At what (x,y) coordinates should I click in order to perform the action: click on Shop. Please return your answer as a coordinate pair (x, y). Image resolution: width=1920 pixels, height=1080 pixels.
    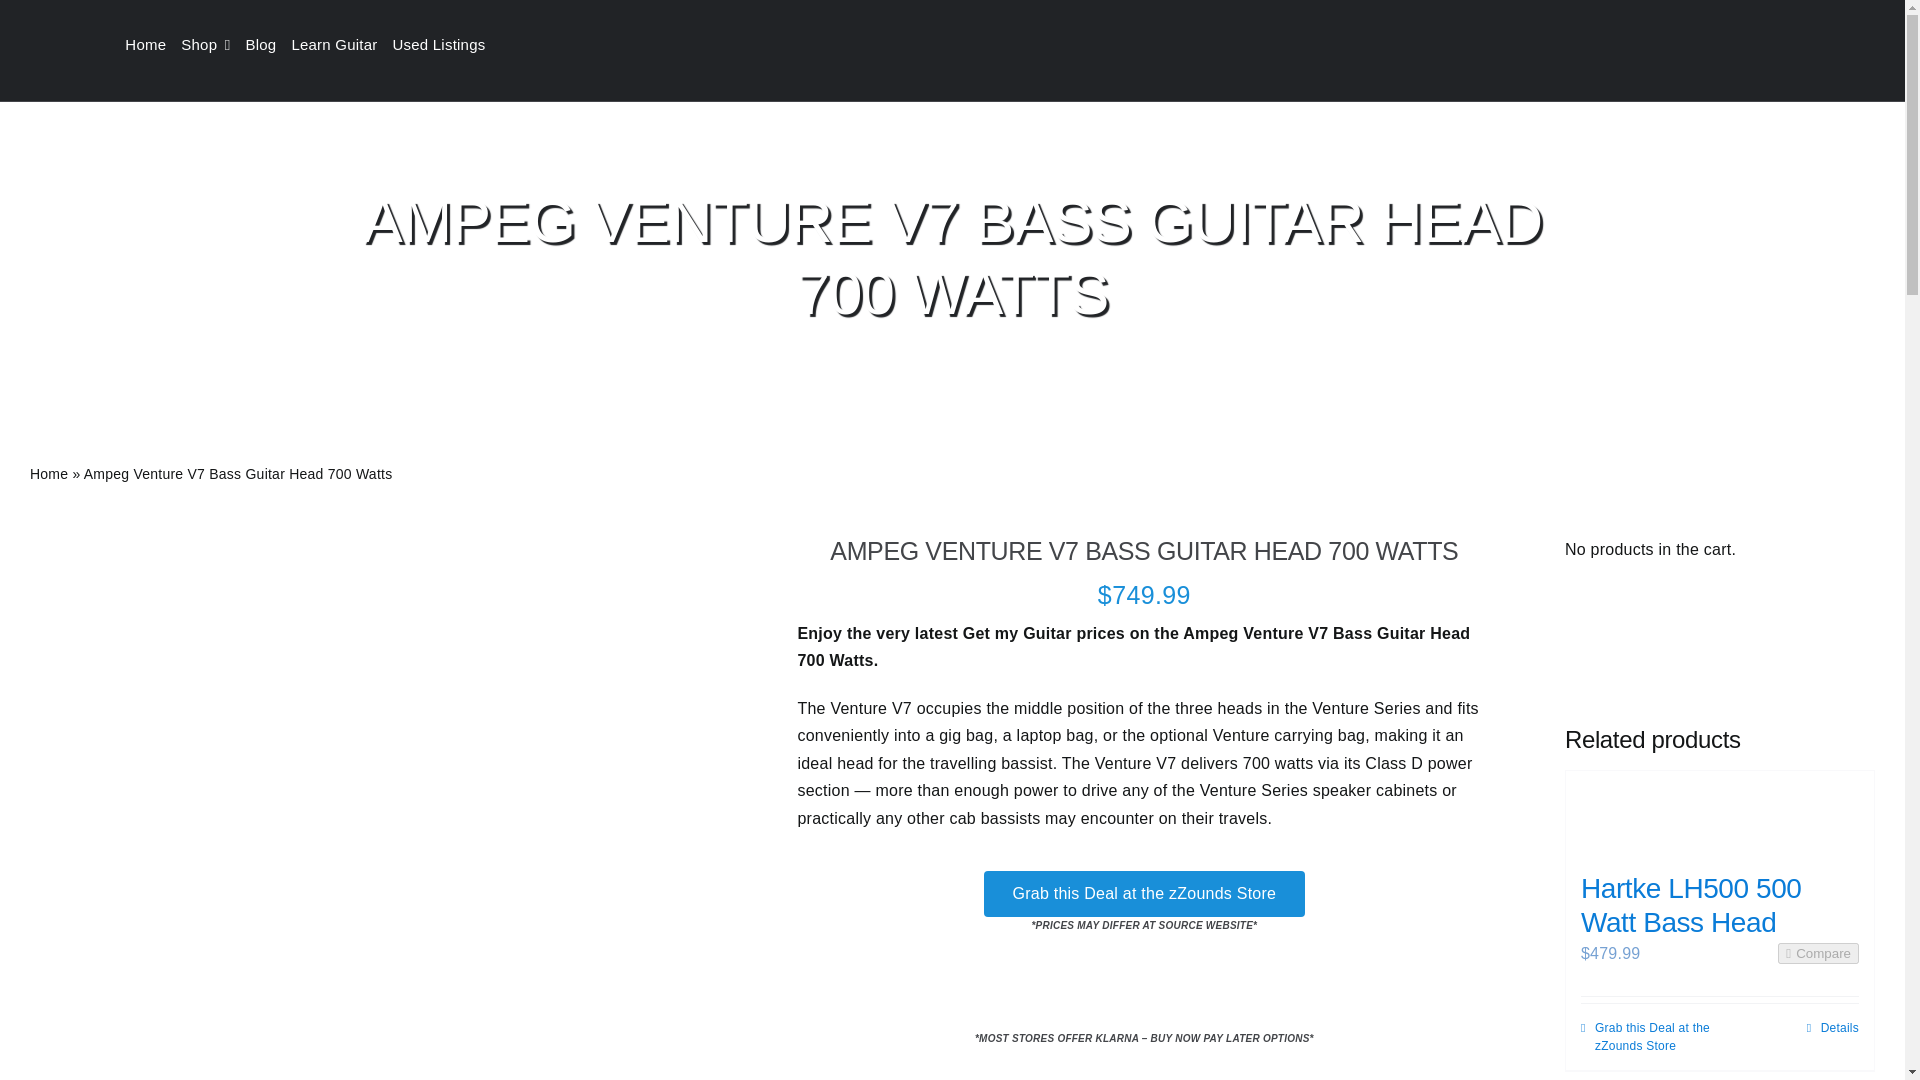
    Looking at the image, I should click on (212, 45).